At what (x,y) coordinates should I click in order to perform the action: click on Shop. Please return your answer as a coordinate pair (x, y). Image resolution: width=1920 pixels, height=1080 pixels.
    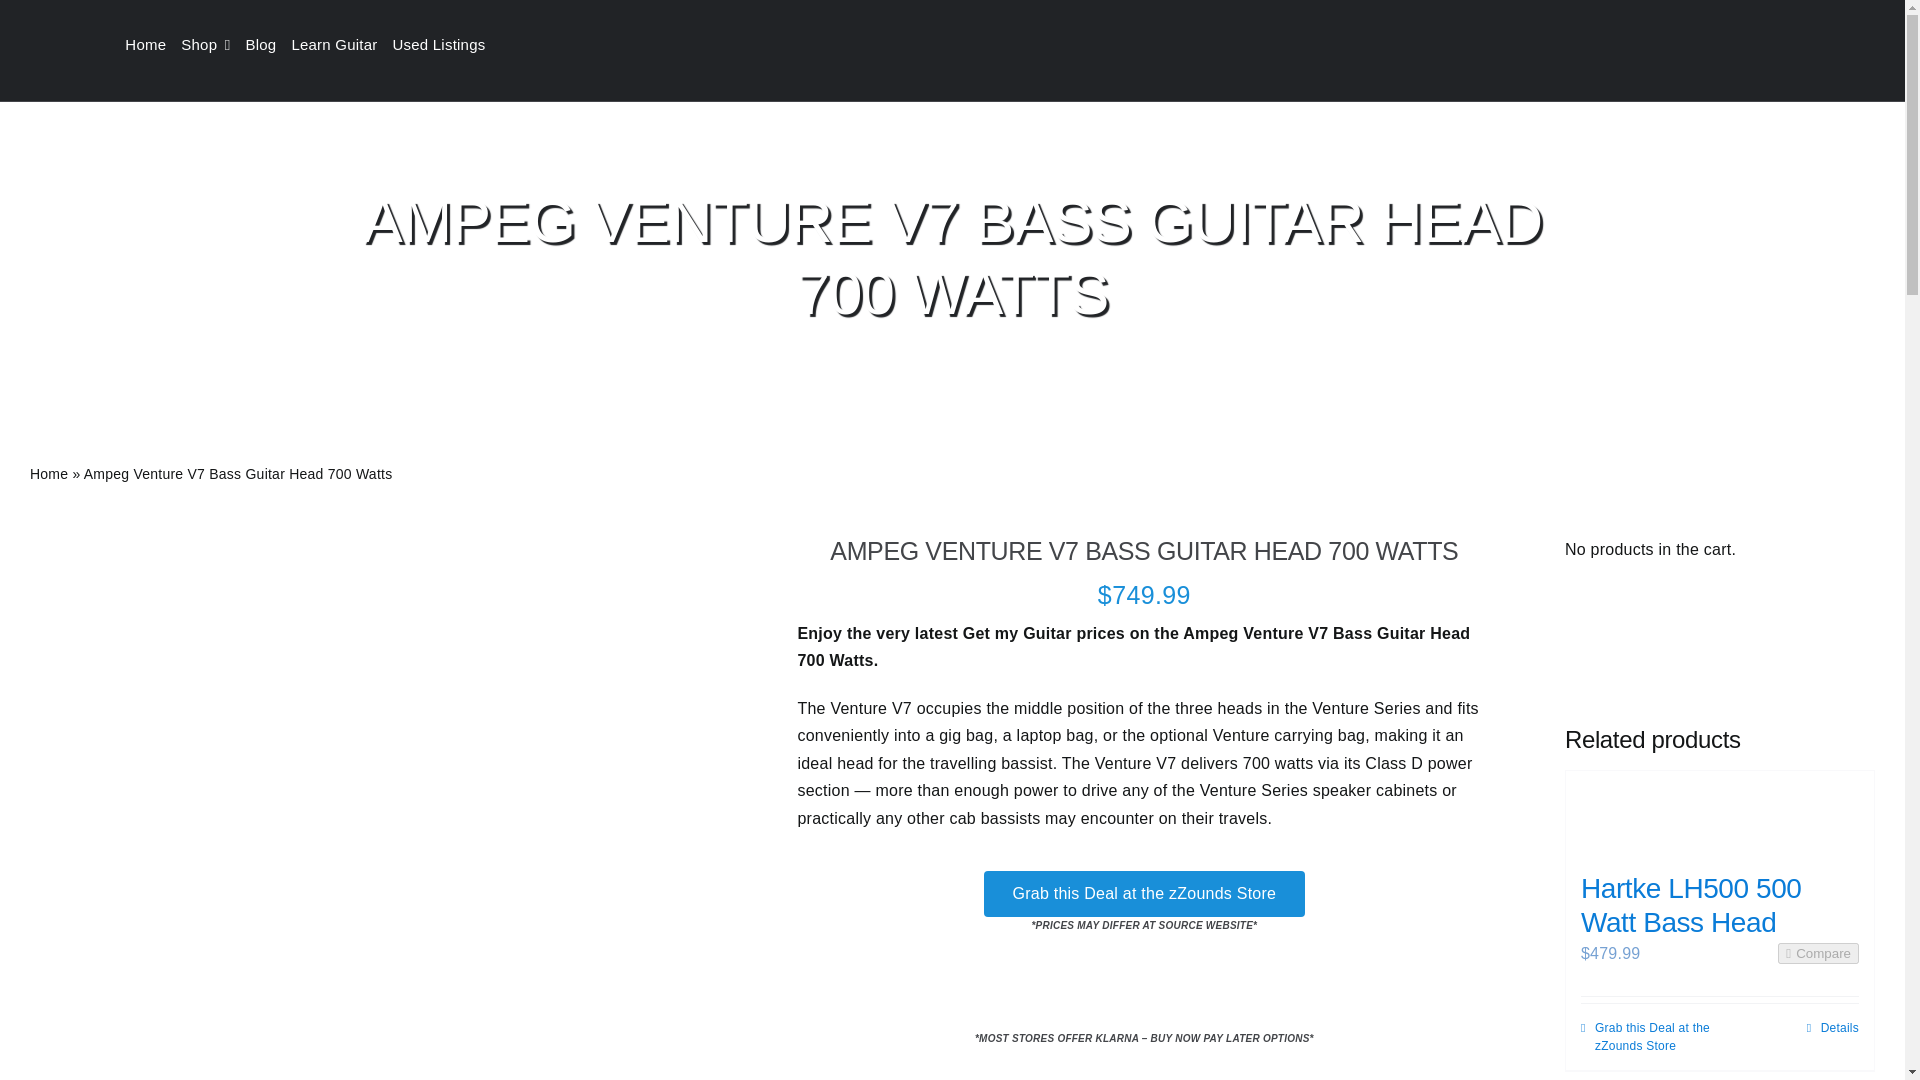
    Looking at the image, I should click on (212, 45).